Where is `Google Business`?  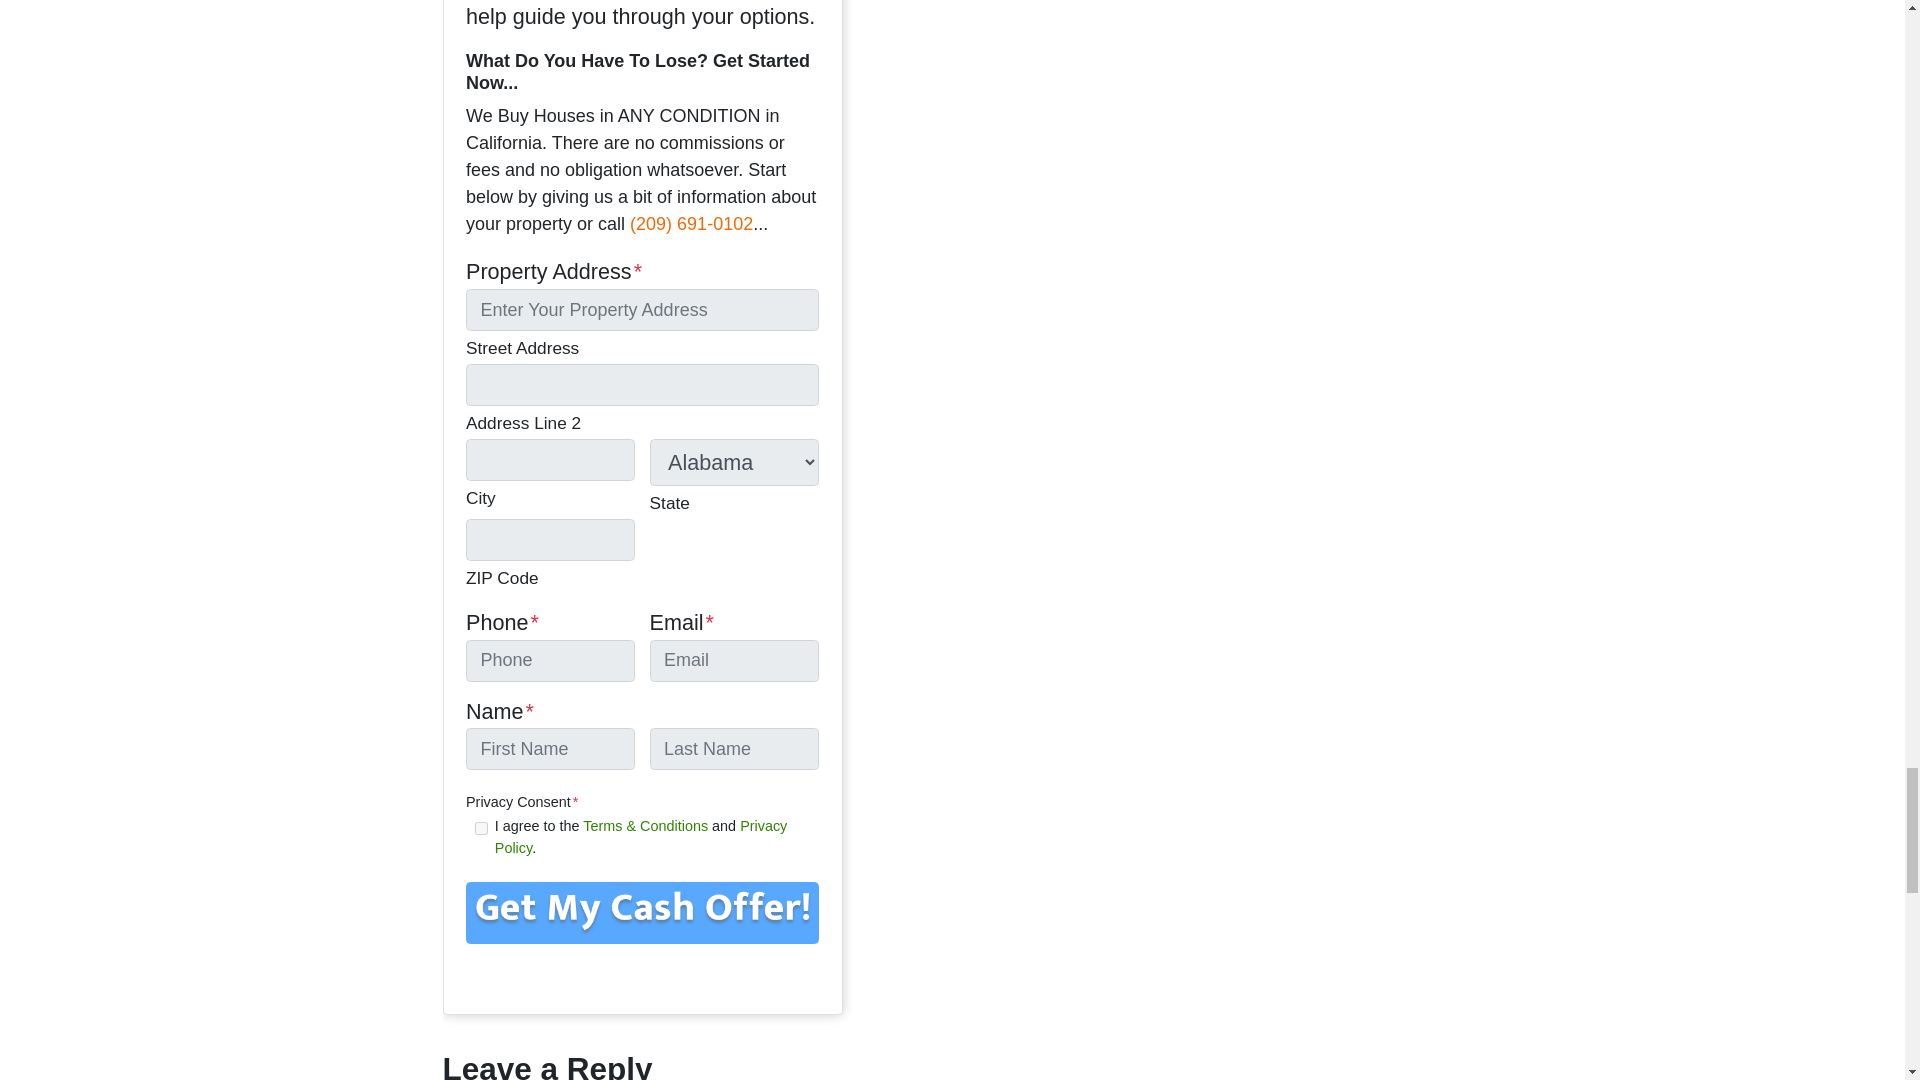
Google Business is located at coordinates (480, 976).